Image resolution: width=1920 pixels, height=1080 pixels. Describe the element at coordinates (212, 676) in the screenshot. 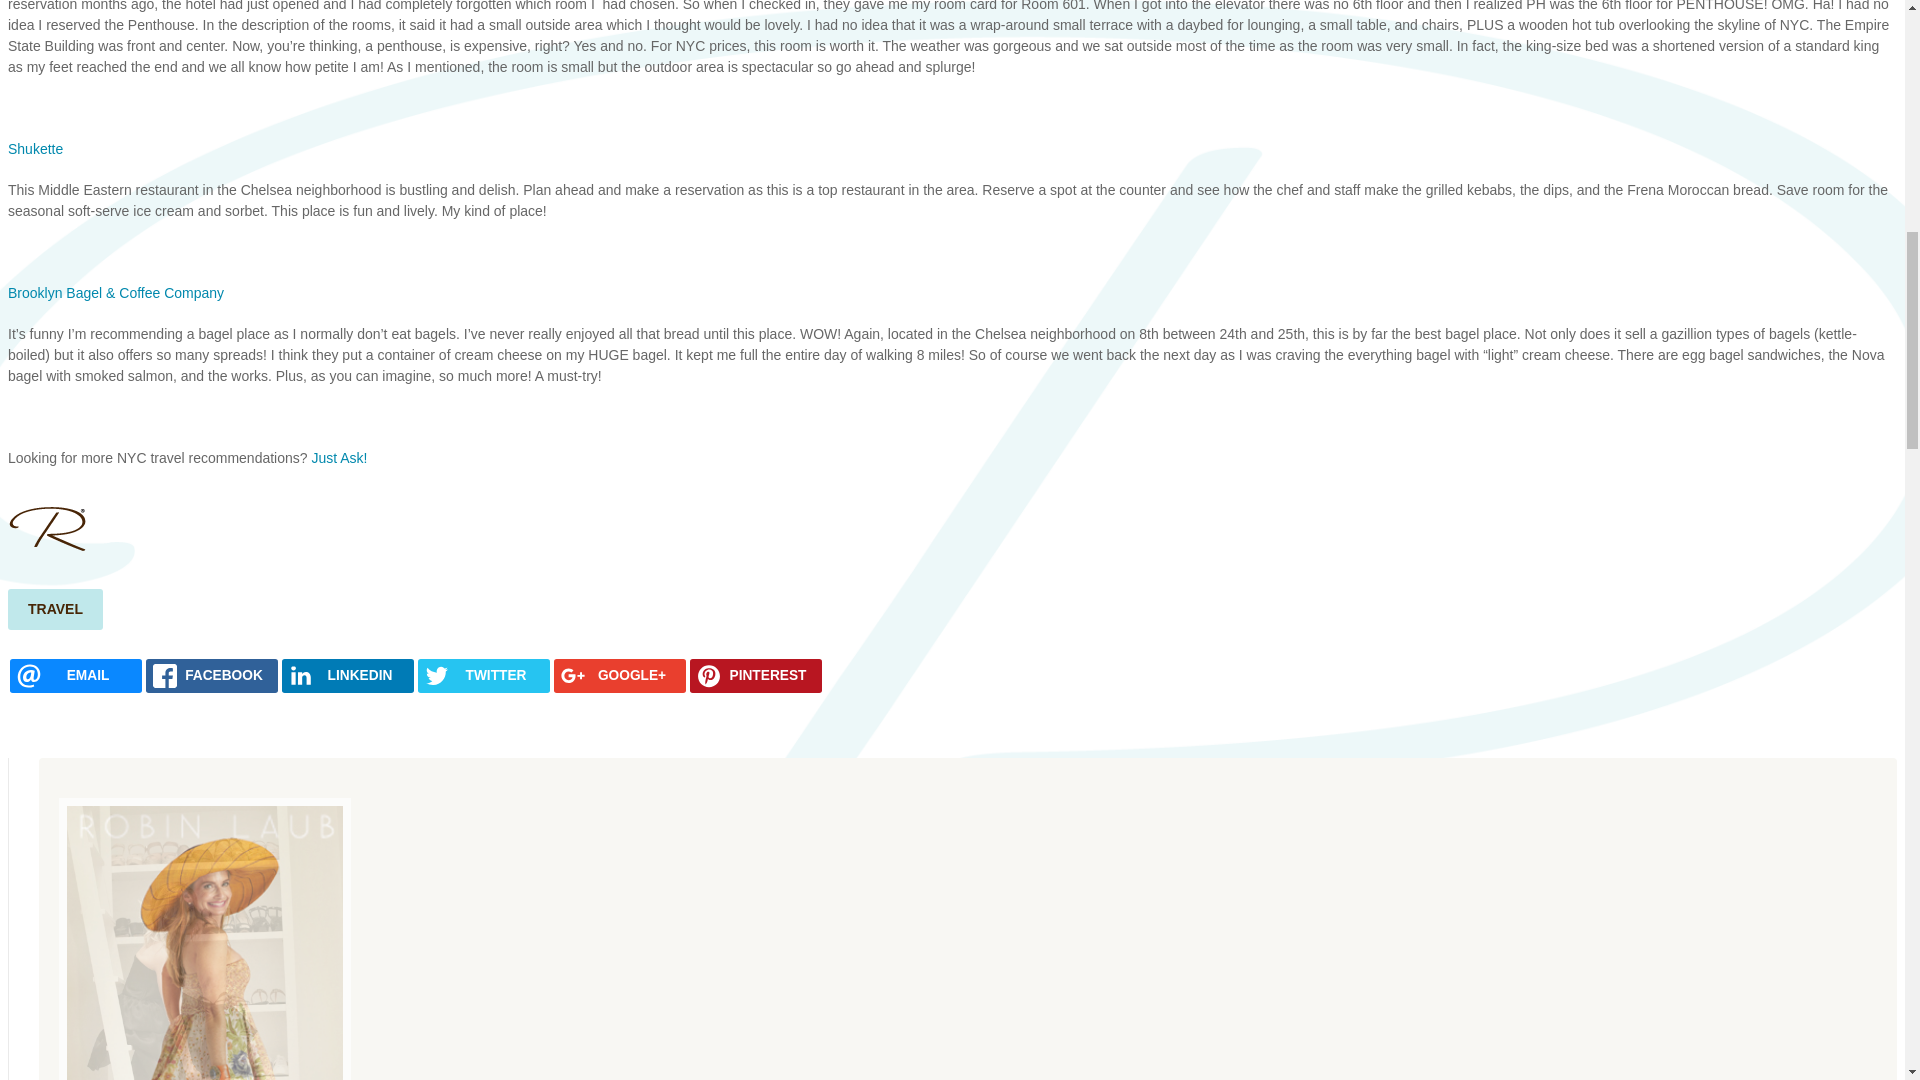

I see `FACEBOOK` at that location.